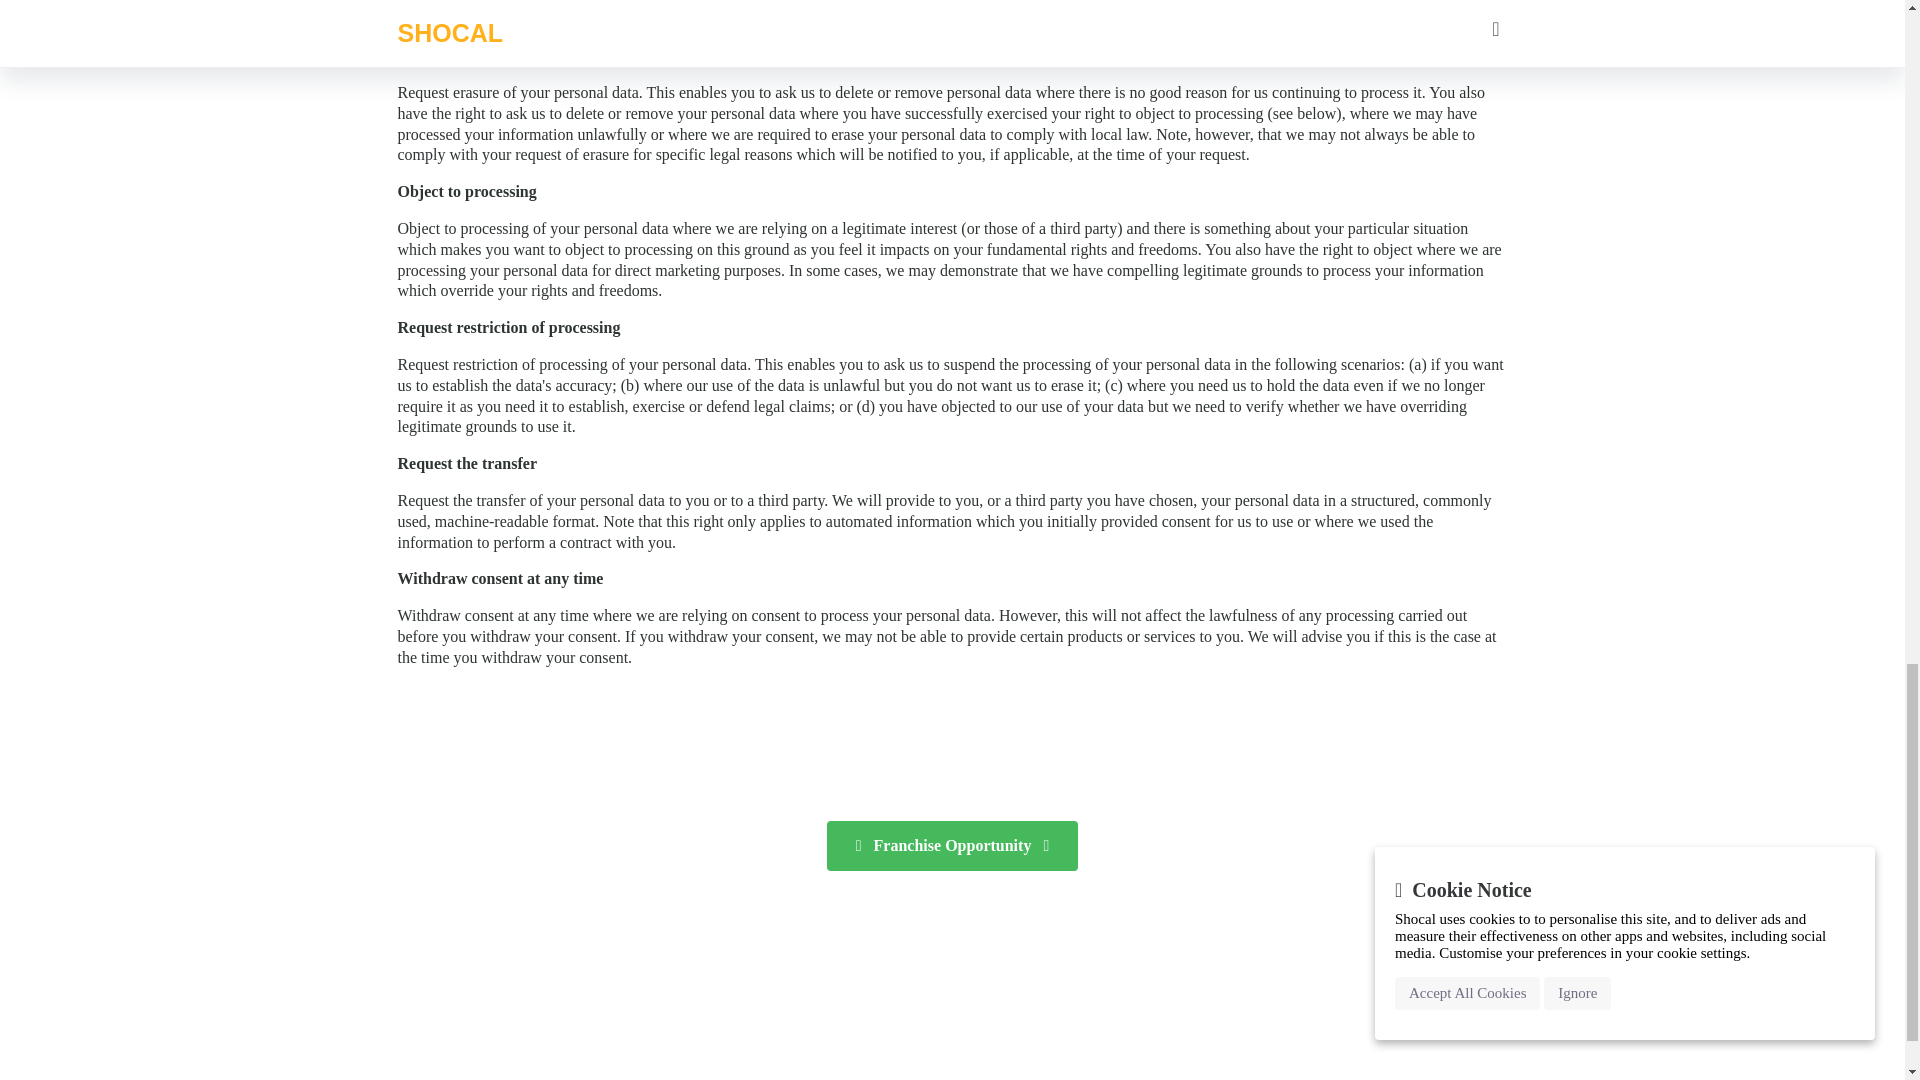  I want to click on Privacy, so click(807, 1001).